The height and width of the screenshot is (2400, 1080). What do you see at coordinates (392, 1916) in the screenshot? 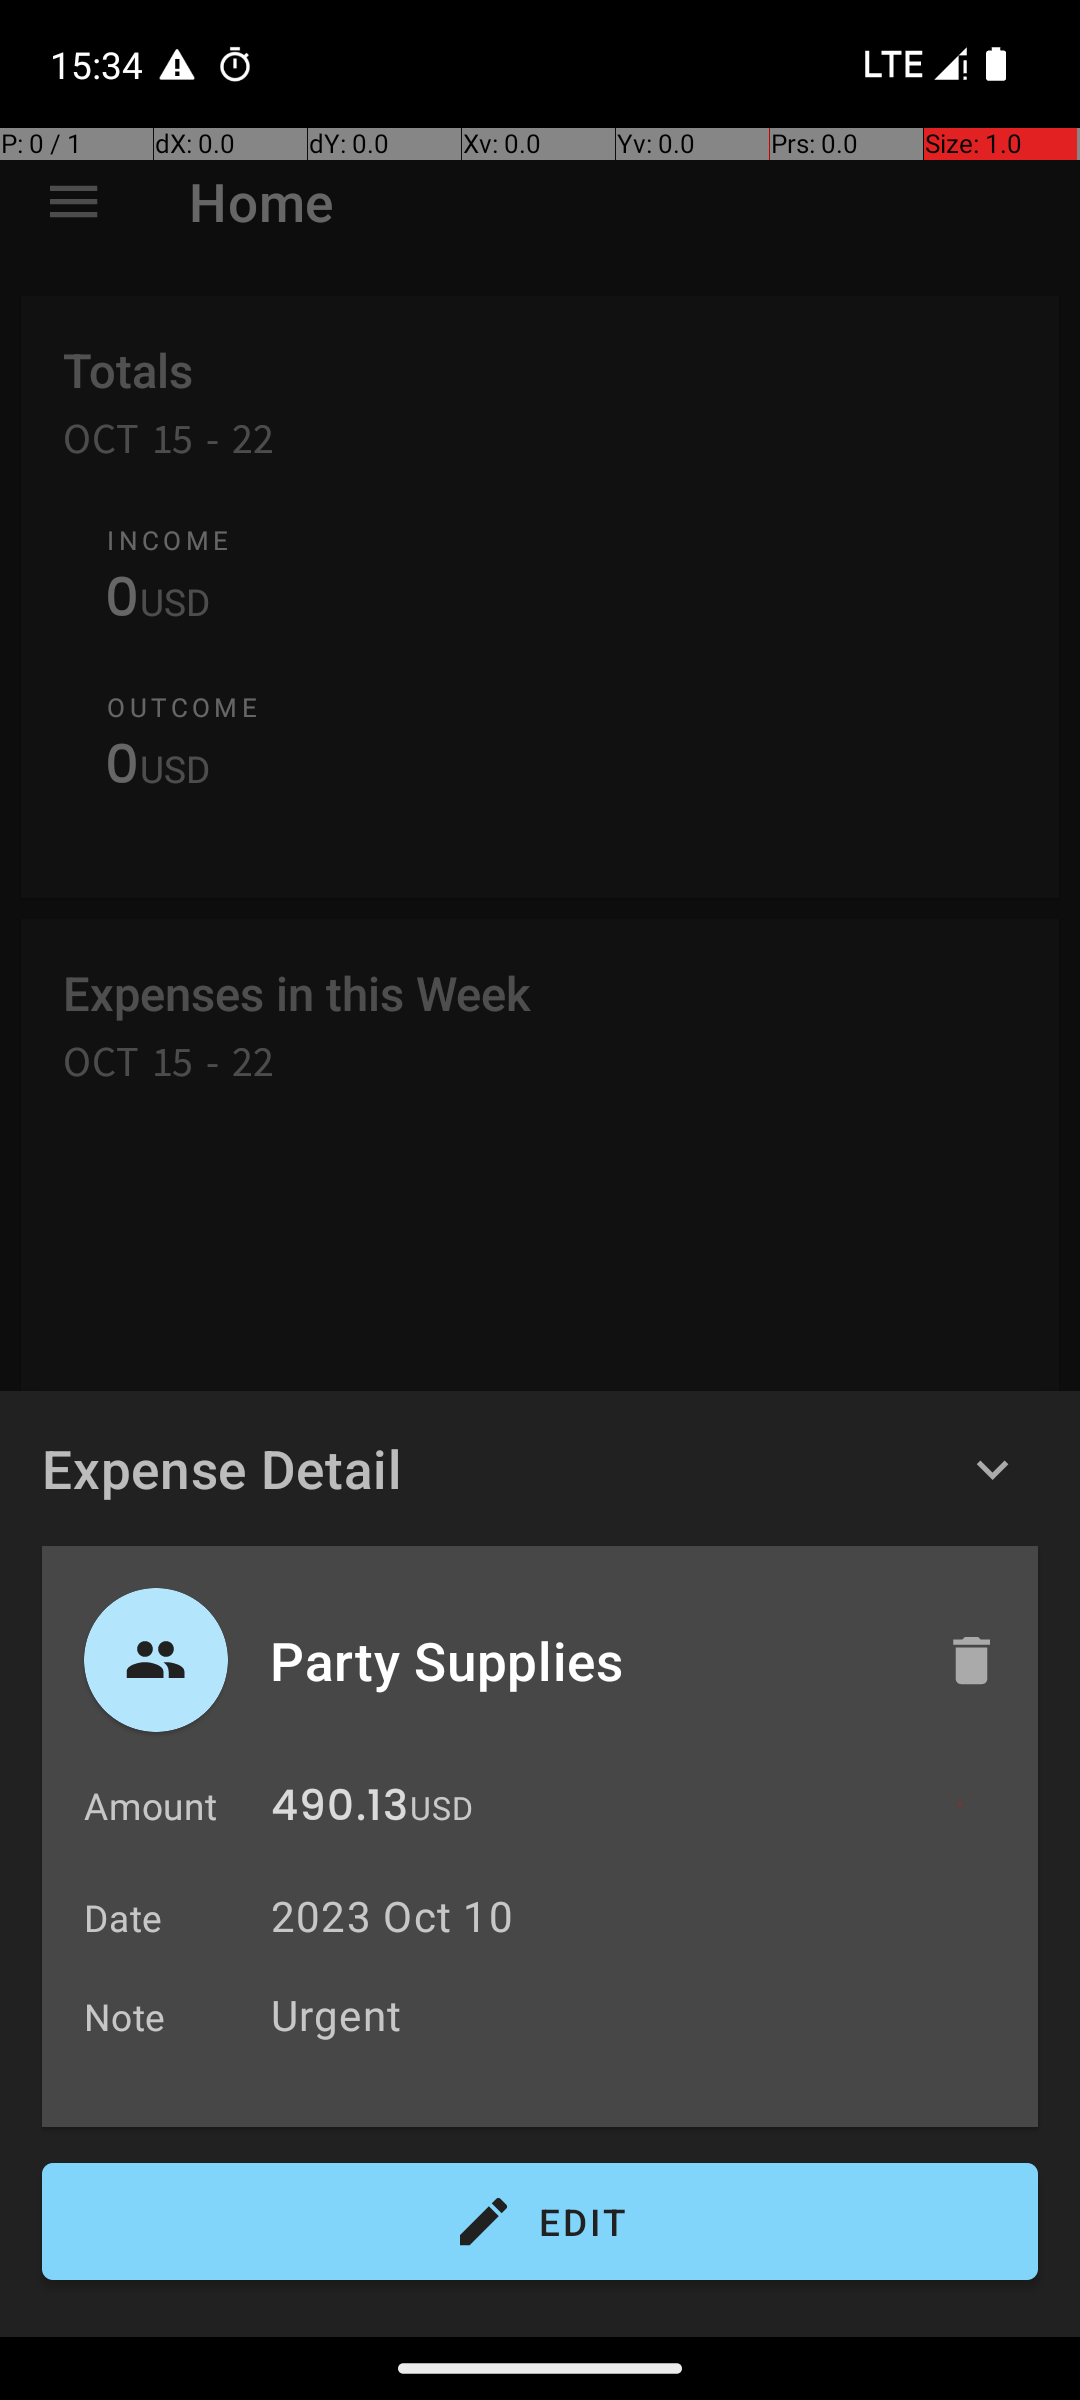
I see `2023 Oct 10` at bounding box center [392, 1916].